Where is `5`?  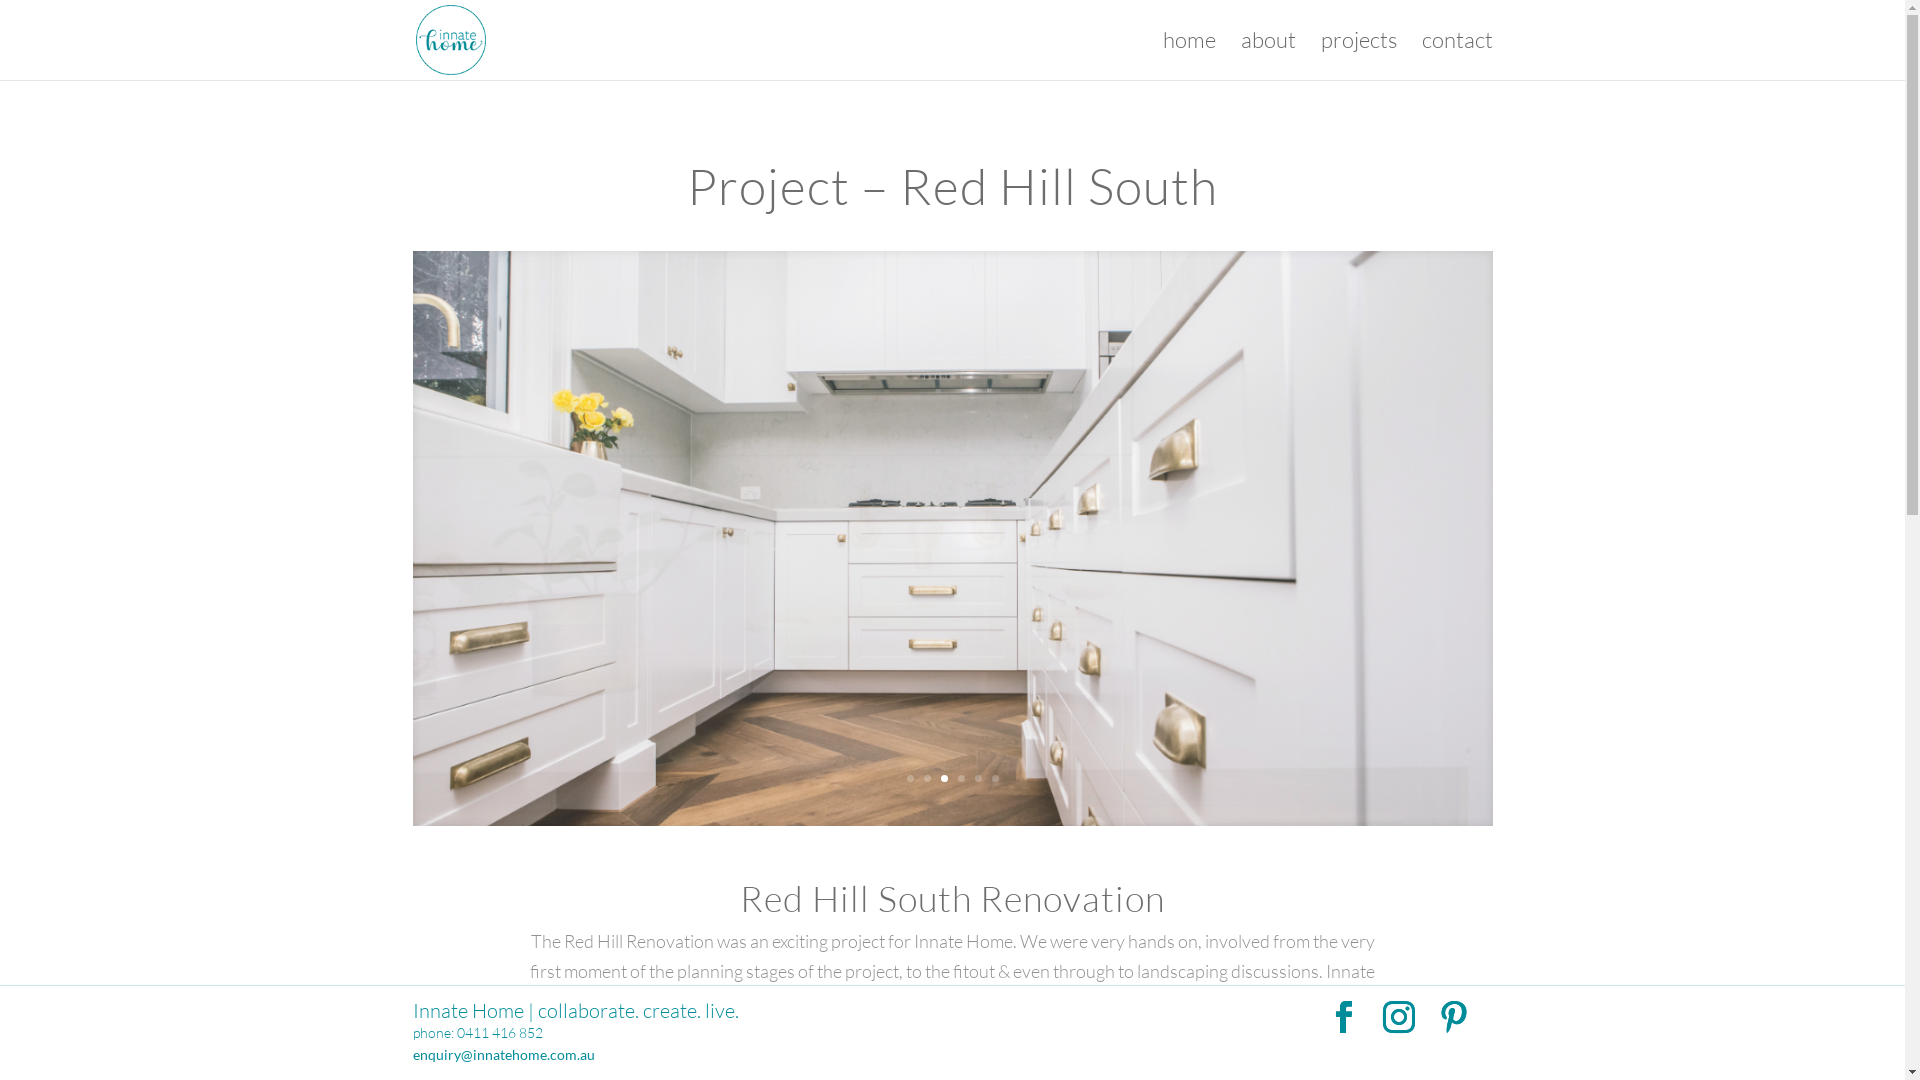 5 is located at coordinates (978, 778).